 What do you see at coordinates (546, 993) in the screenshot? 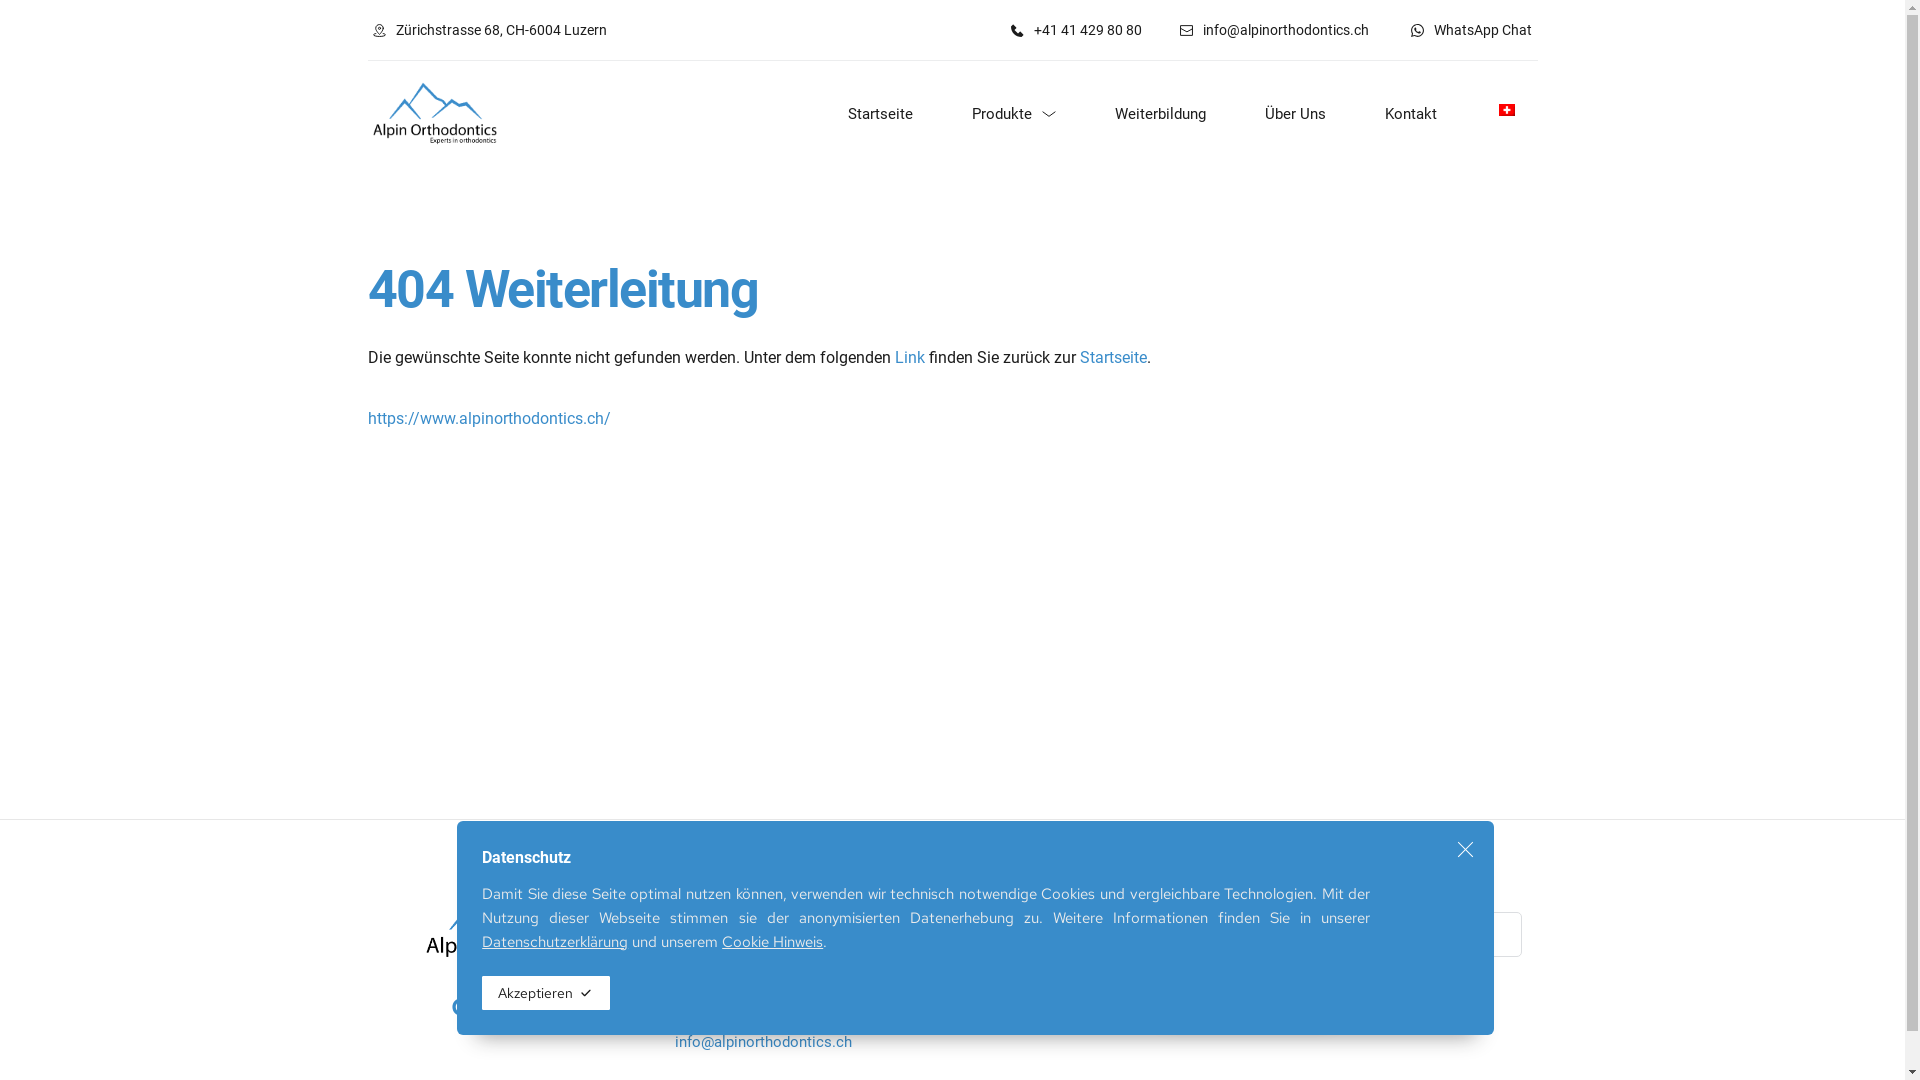
I see `Akzeptieren` at bounding box center [546, 993].